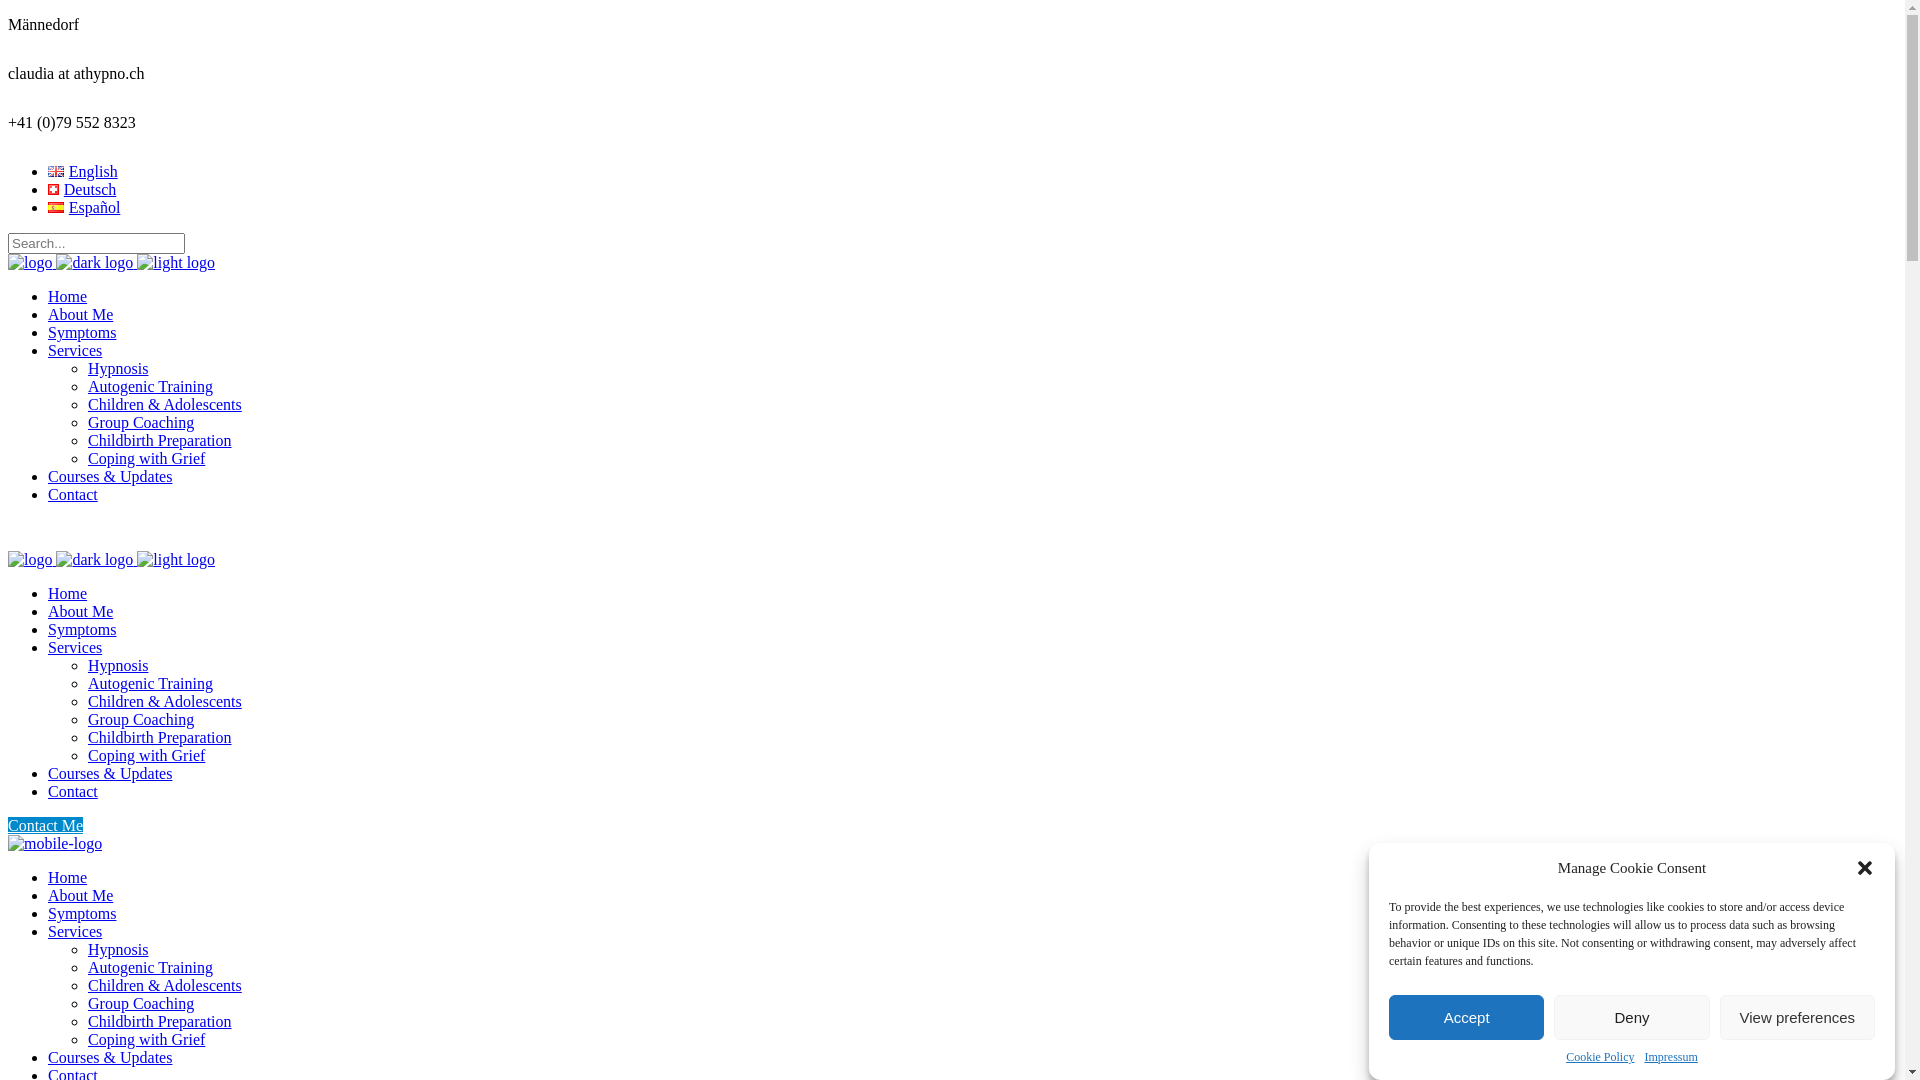 This screenshot has width=1920, height=1080. Describe the element at coordinates (160, 738) in the screenshot. I see `Childbirth Preparation` at that location.